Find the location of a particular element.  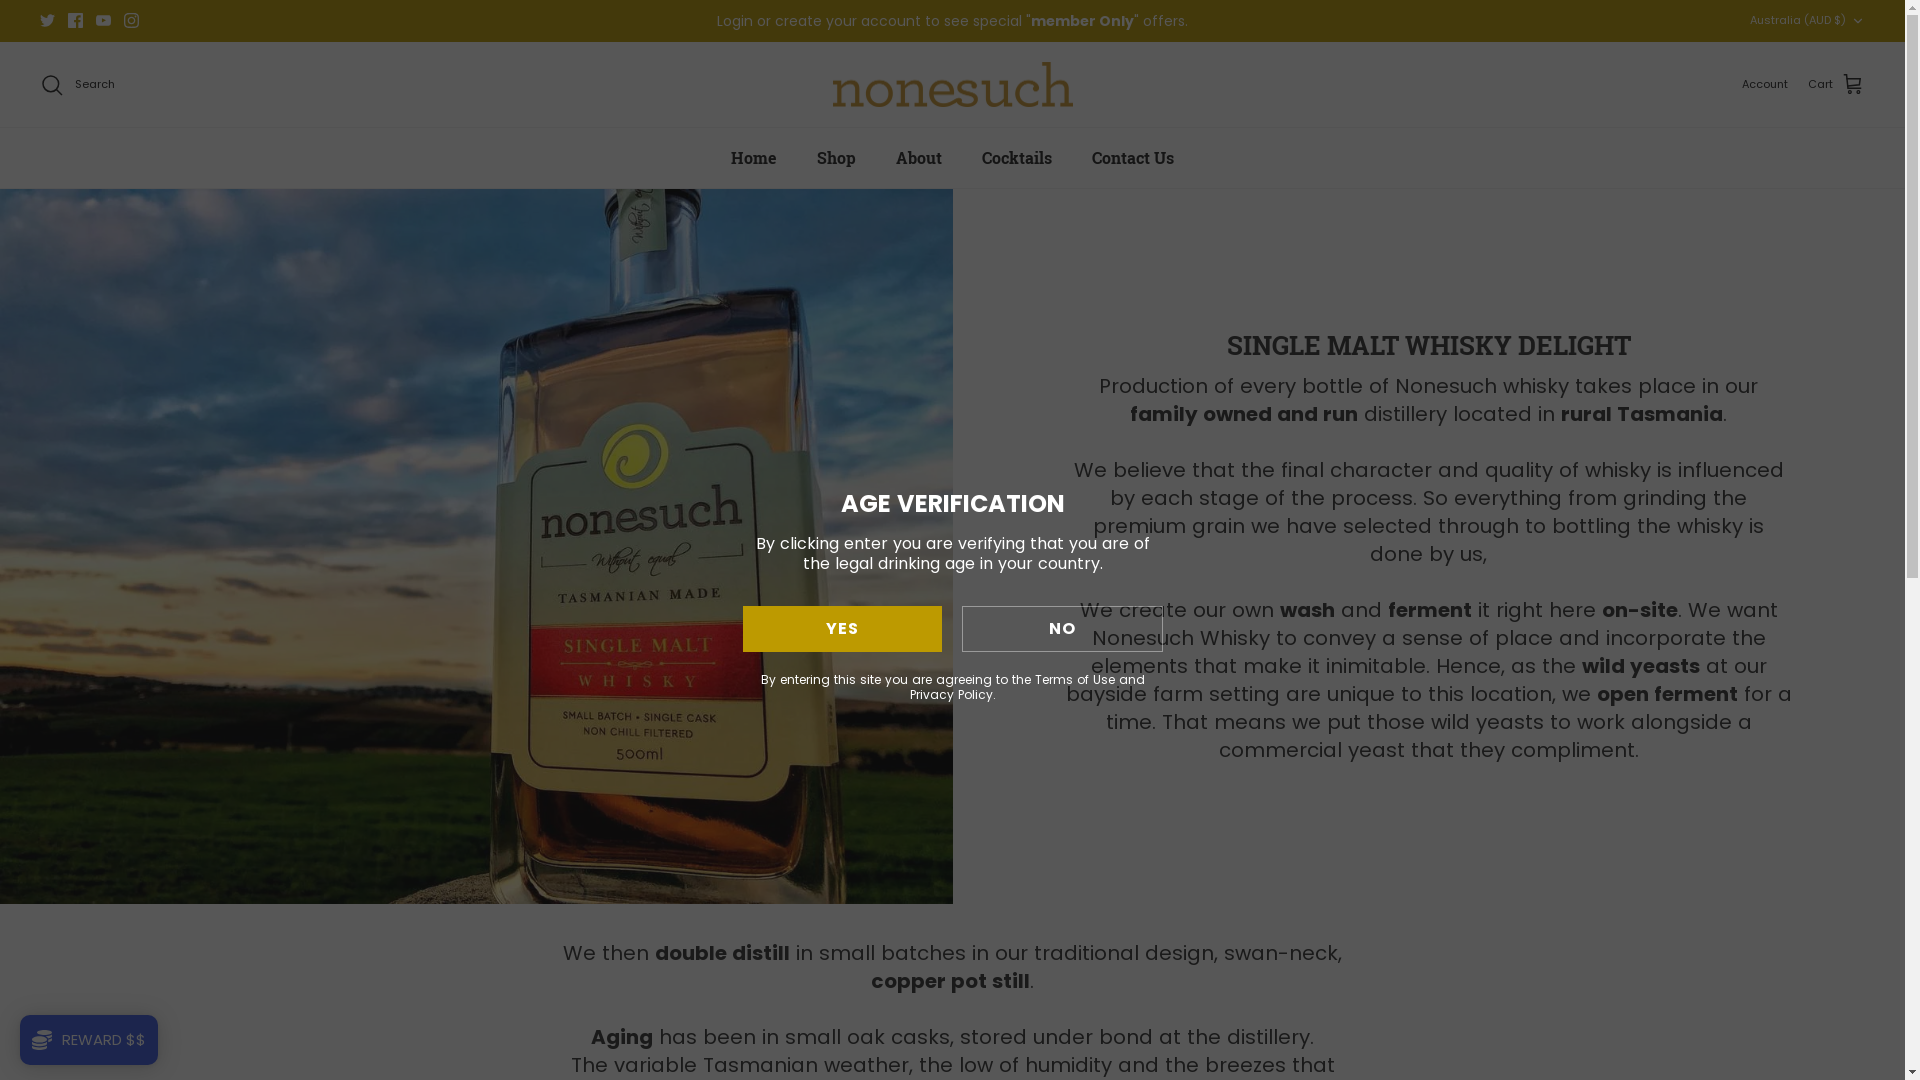

Home is located at coordinates (754, 158).